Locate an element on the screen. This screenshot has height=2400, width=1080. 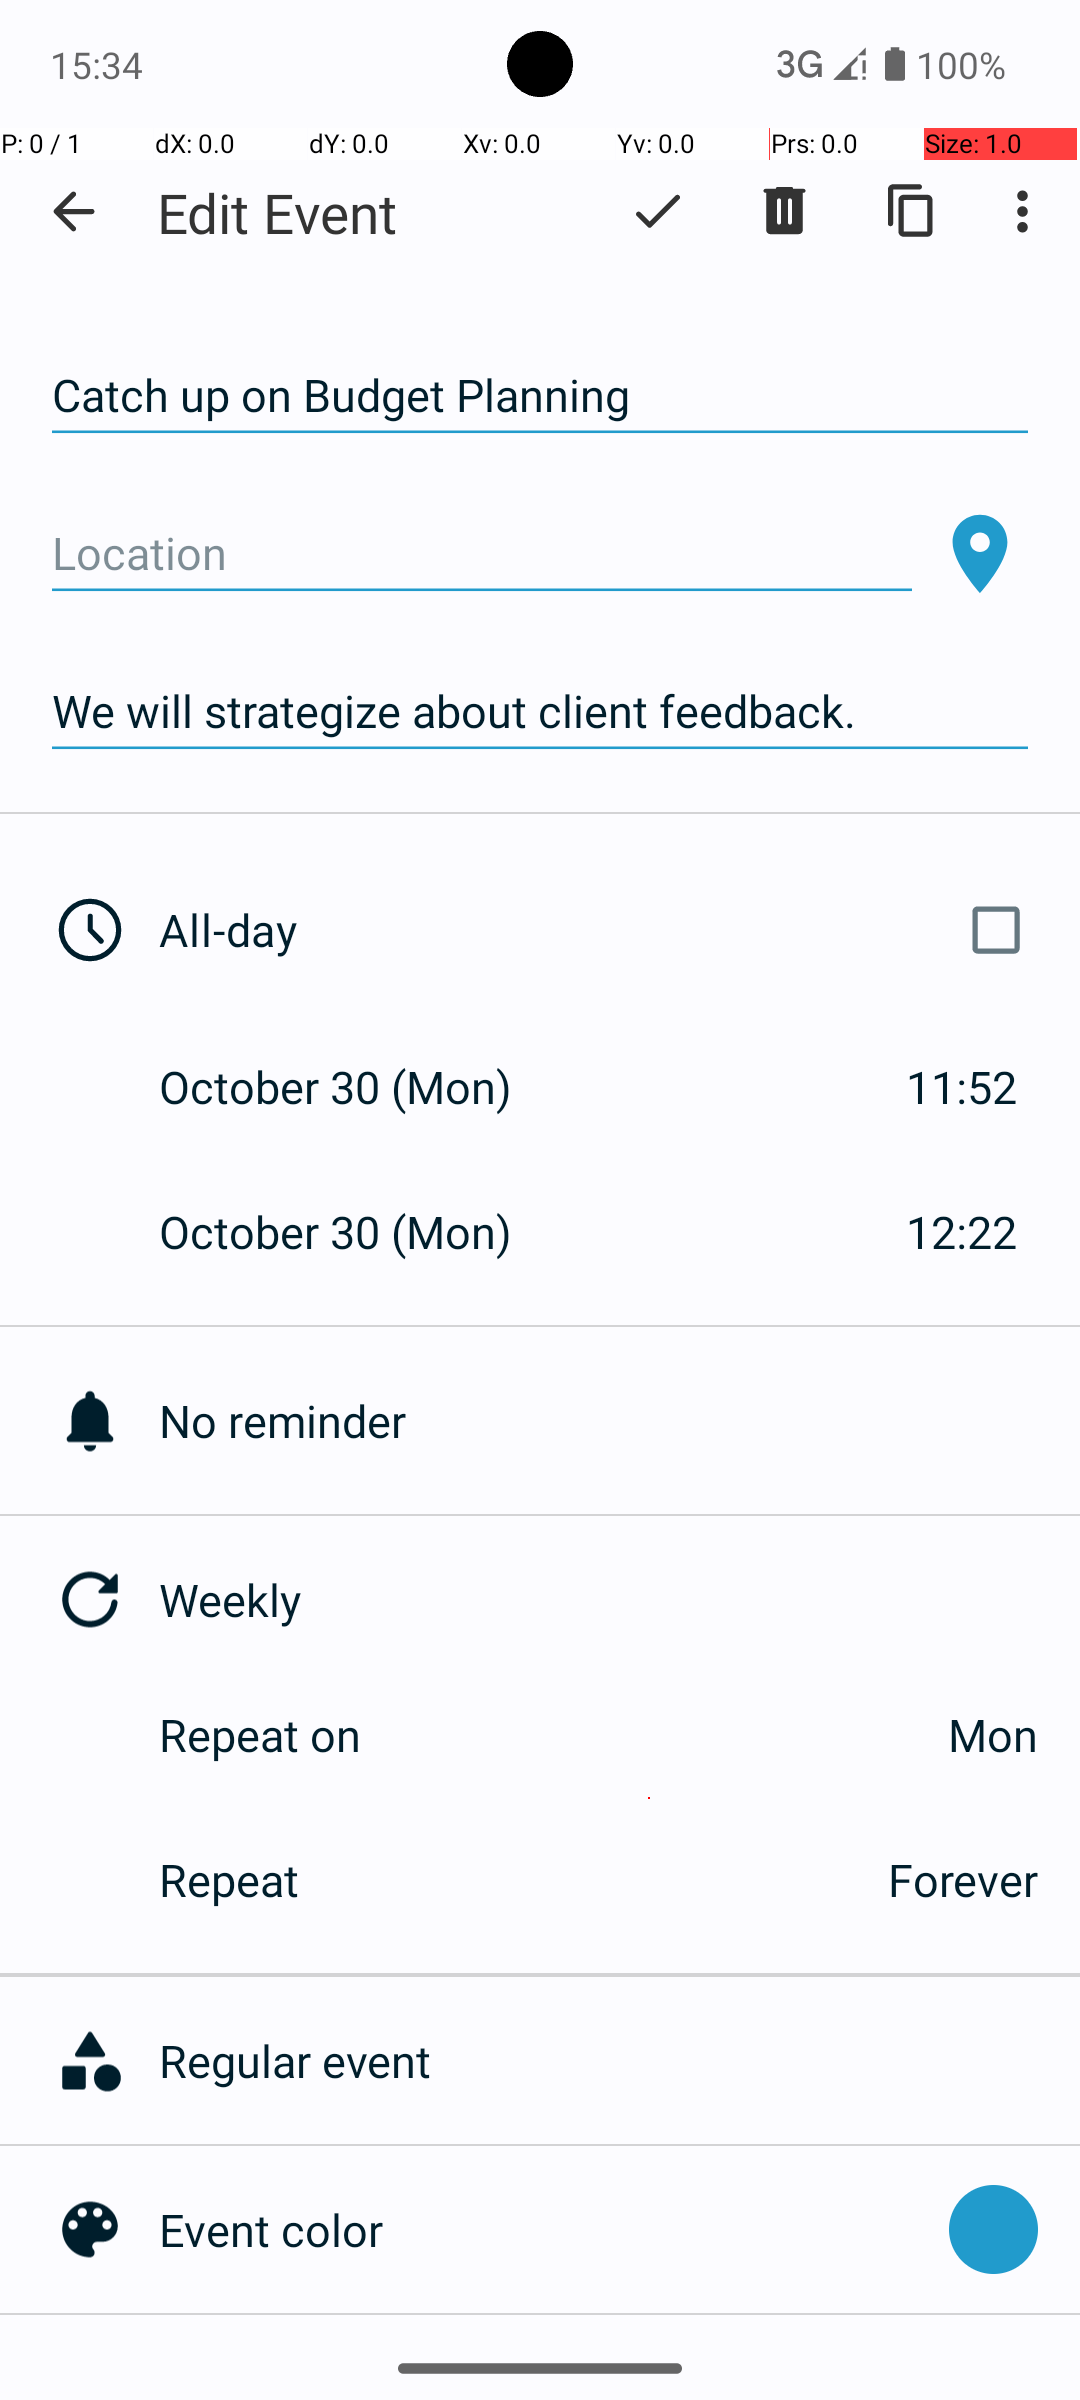
11:52 is located at coordinates (962, 1086).